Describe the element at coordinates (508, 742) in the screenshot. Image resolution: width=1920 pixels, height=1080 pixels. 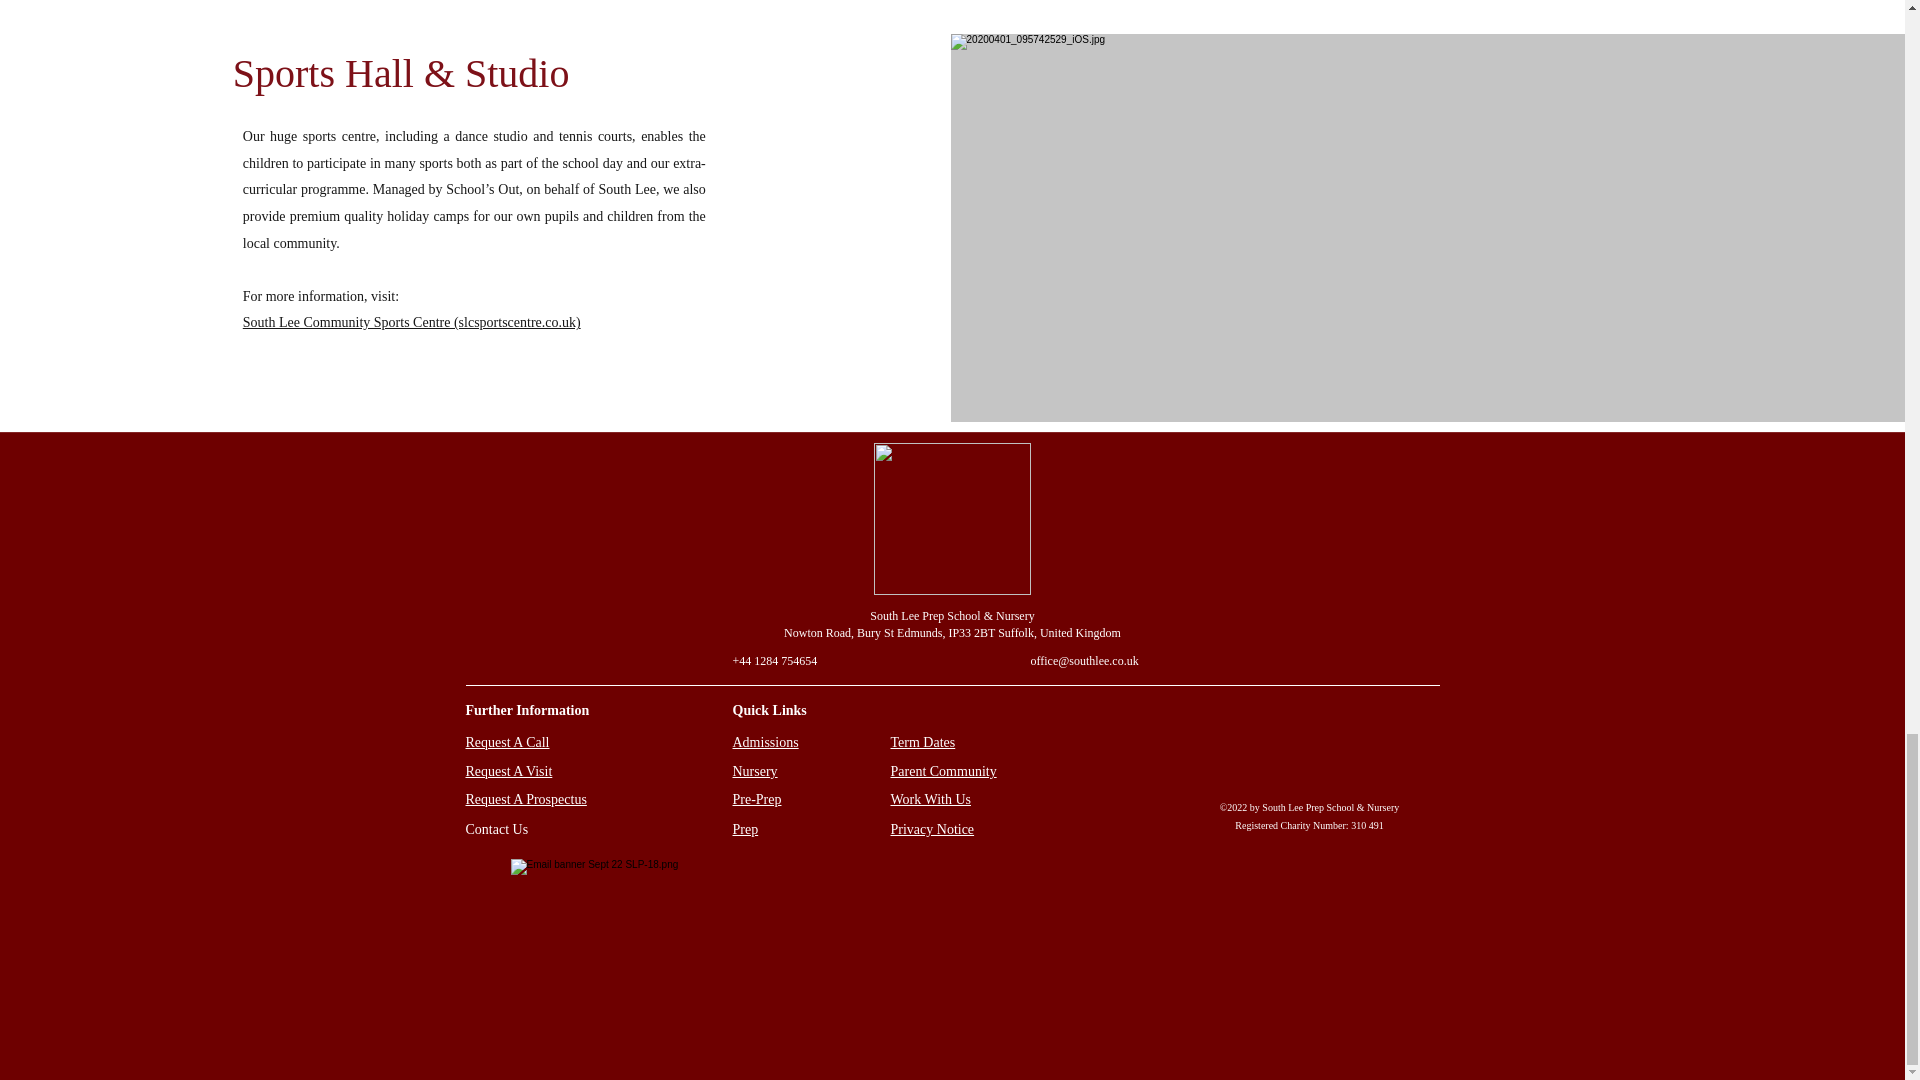
I see `Request A Call` at that location.